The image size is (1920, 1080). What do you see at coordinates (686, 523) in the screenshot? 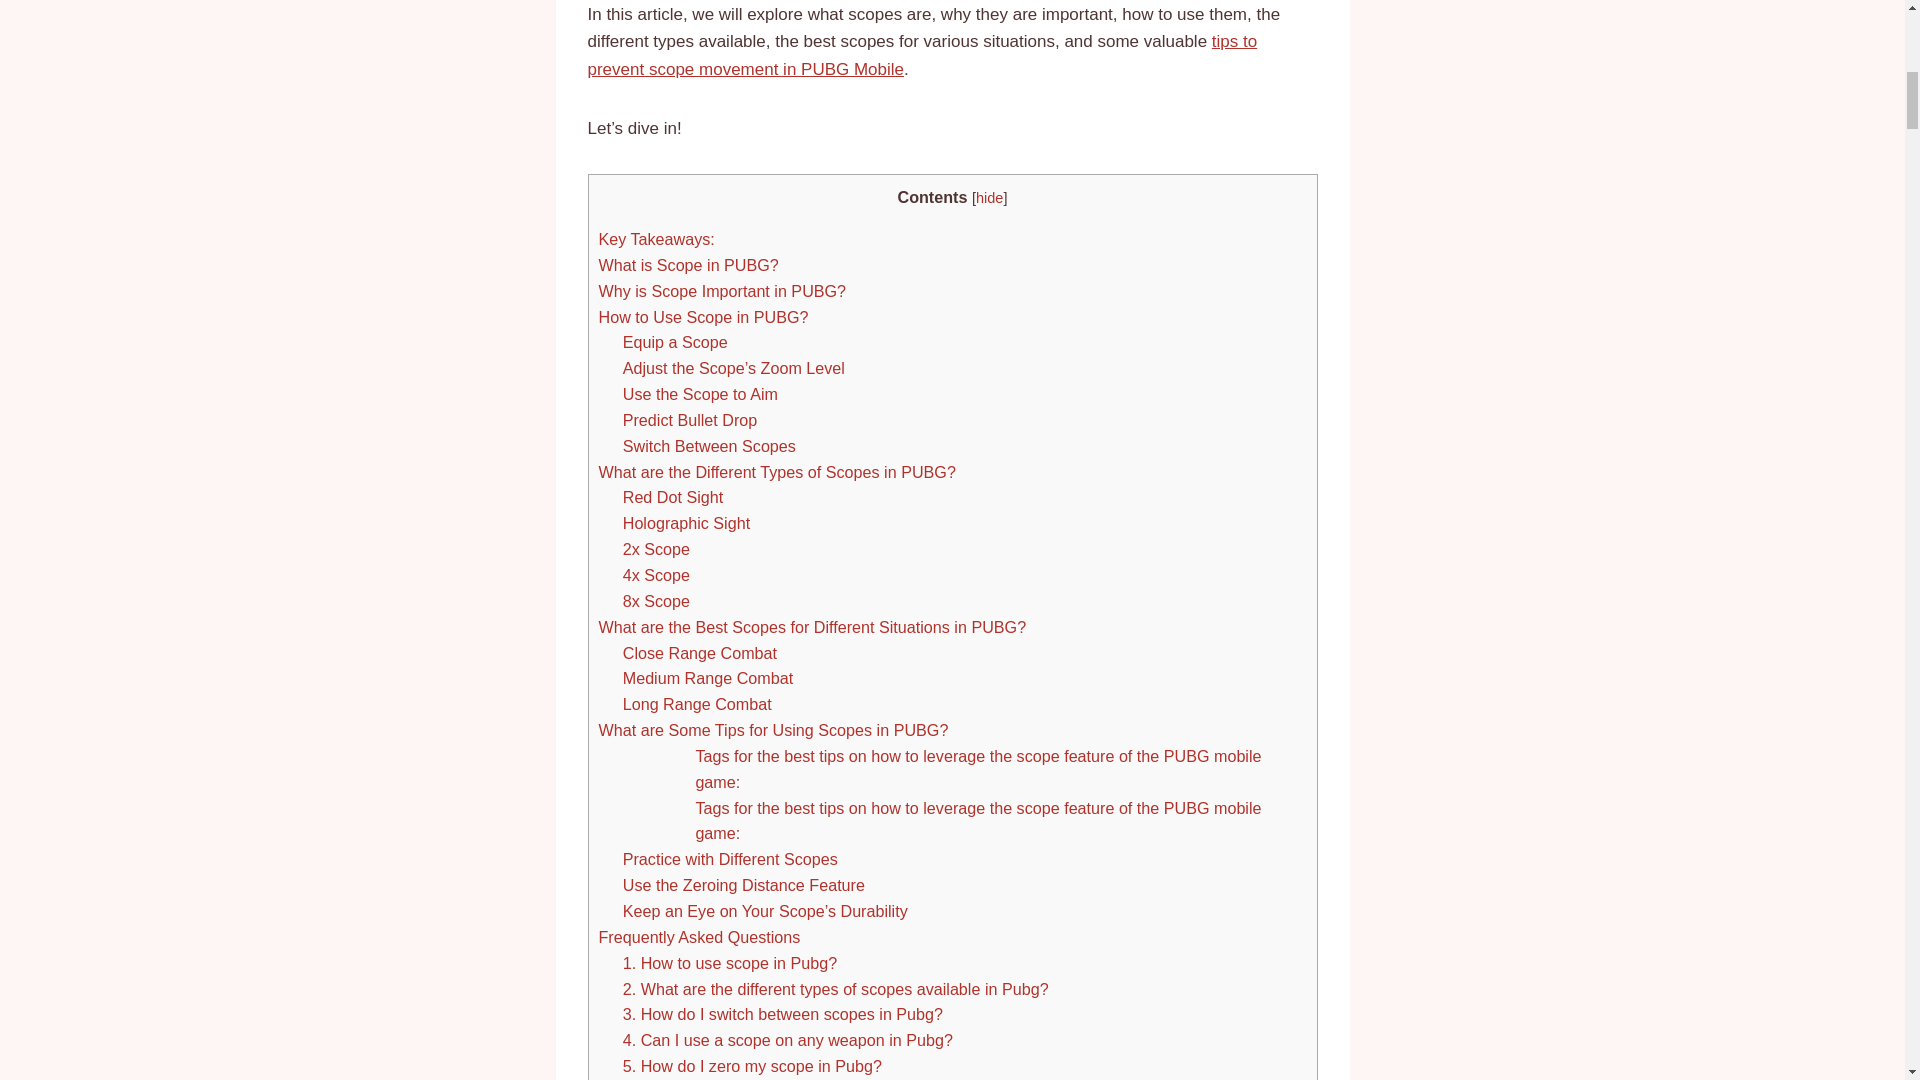
I see `Holographic Sight` at bounding box center [686, 523].